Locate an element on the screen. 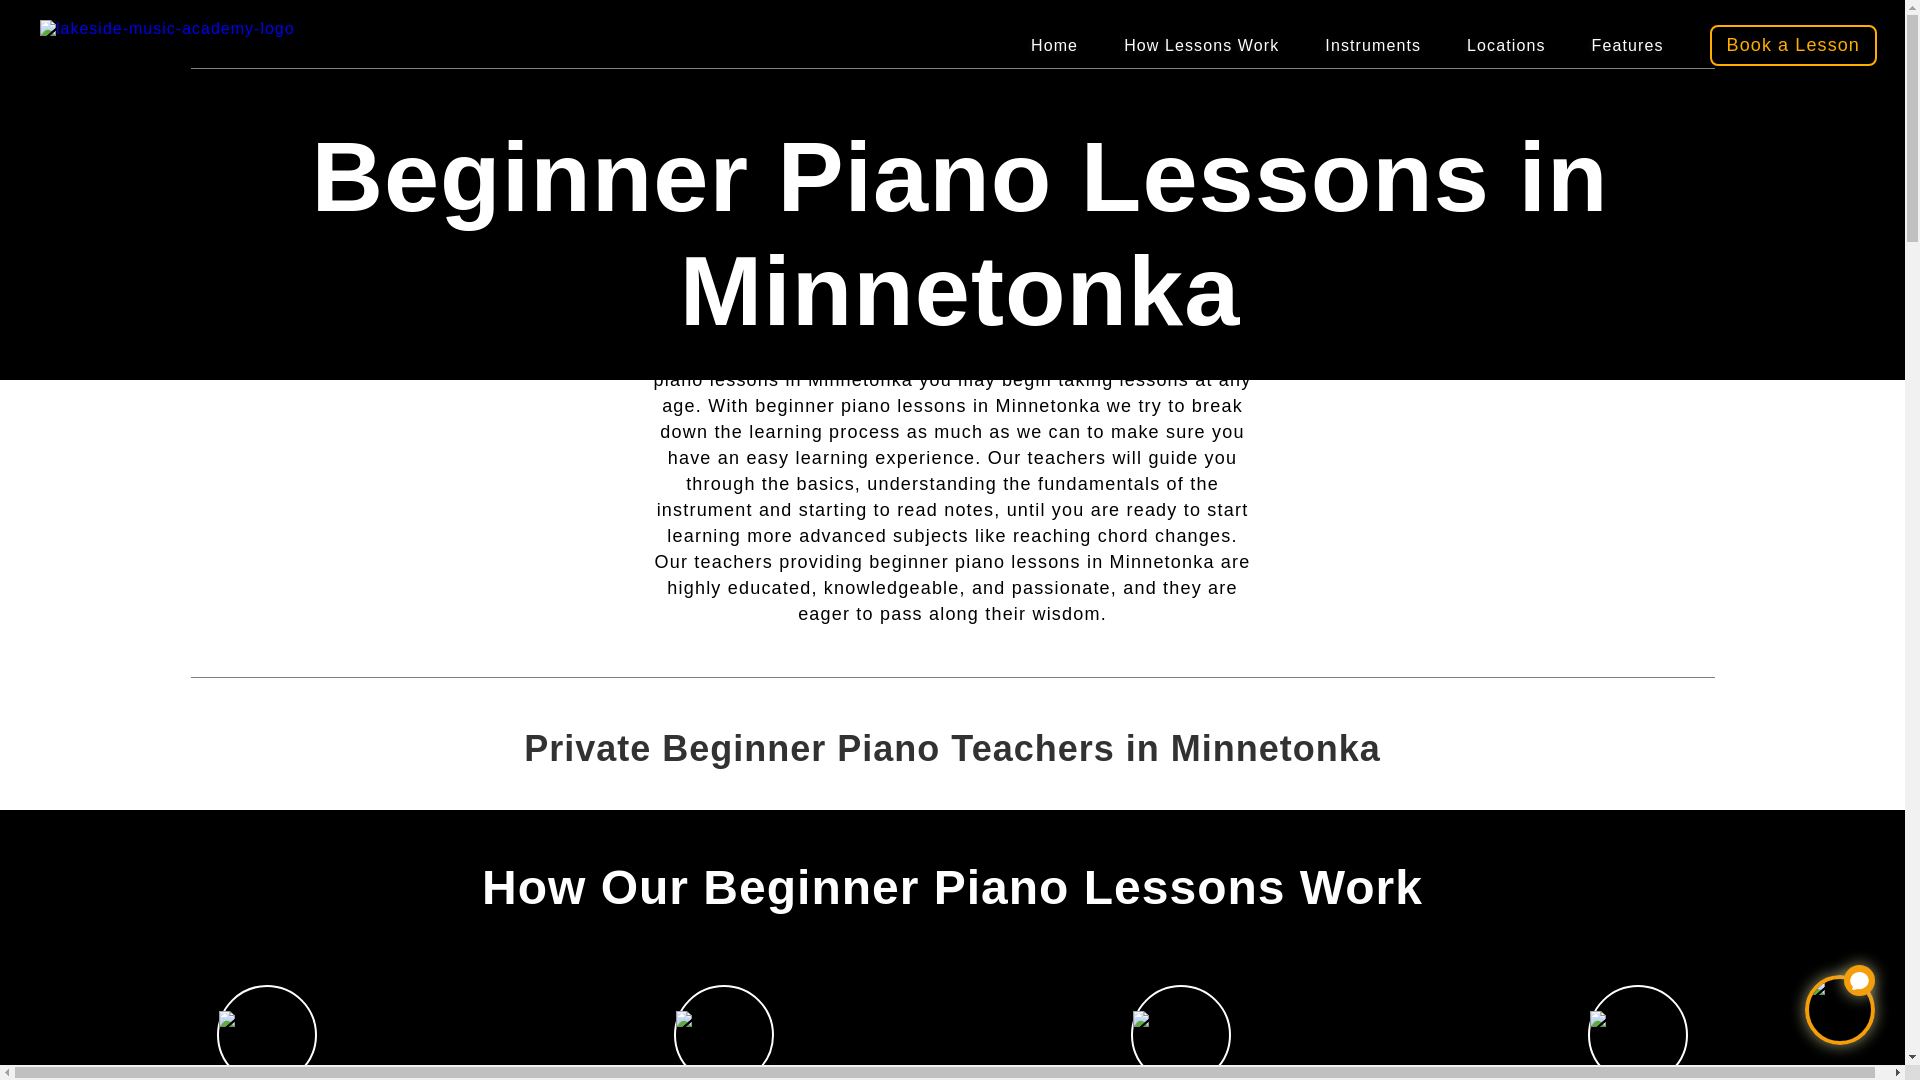 The height and width of the screenshot is (1080, 1920). Instruments is located at coordinates (1372, 46).